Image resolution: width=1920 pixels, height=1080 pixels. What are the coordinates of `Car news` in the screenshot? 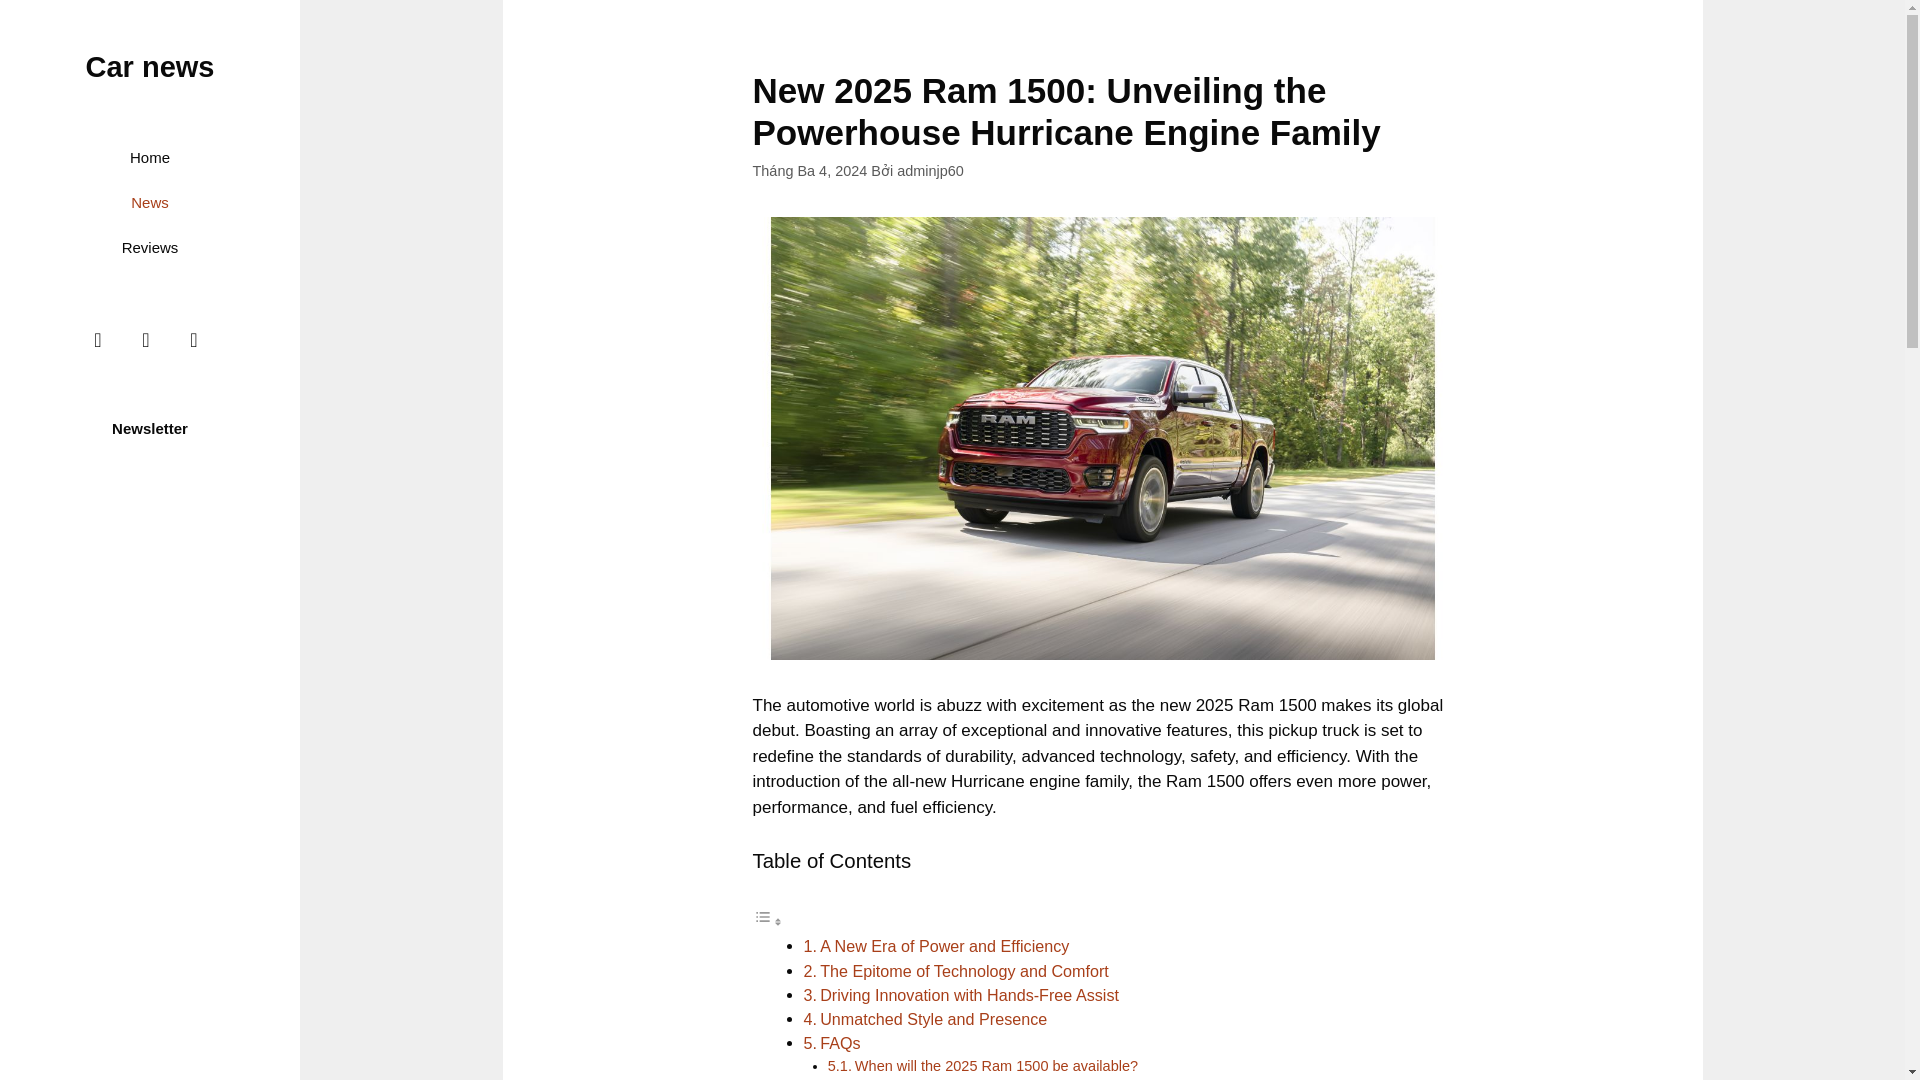 It's located at (150, 66).